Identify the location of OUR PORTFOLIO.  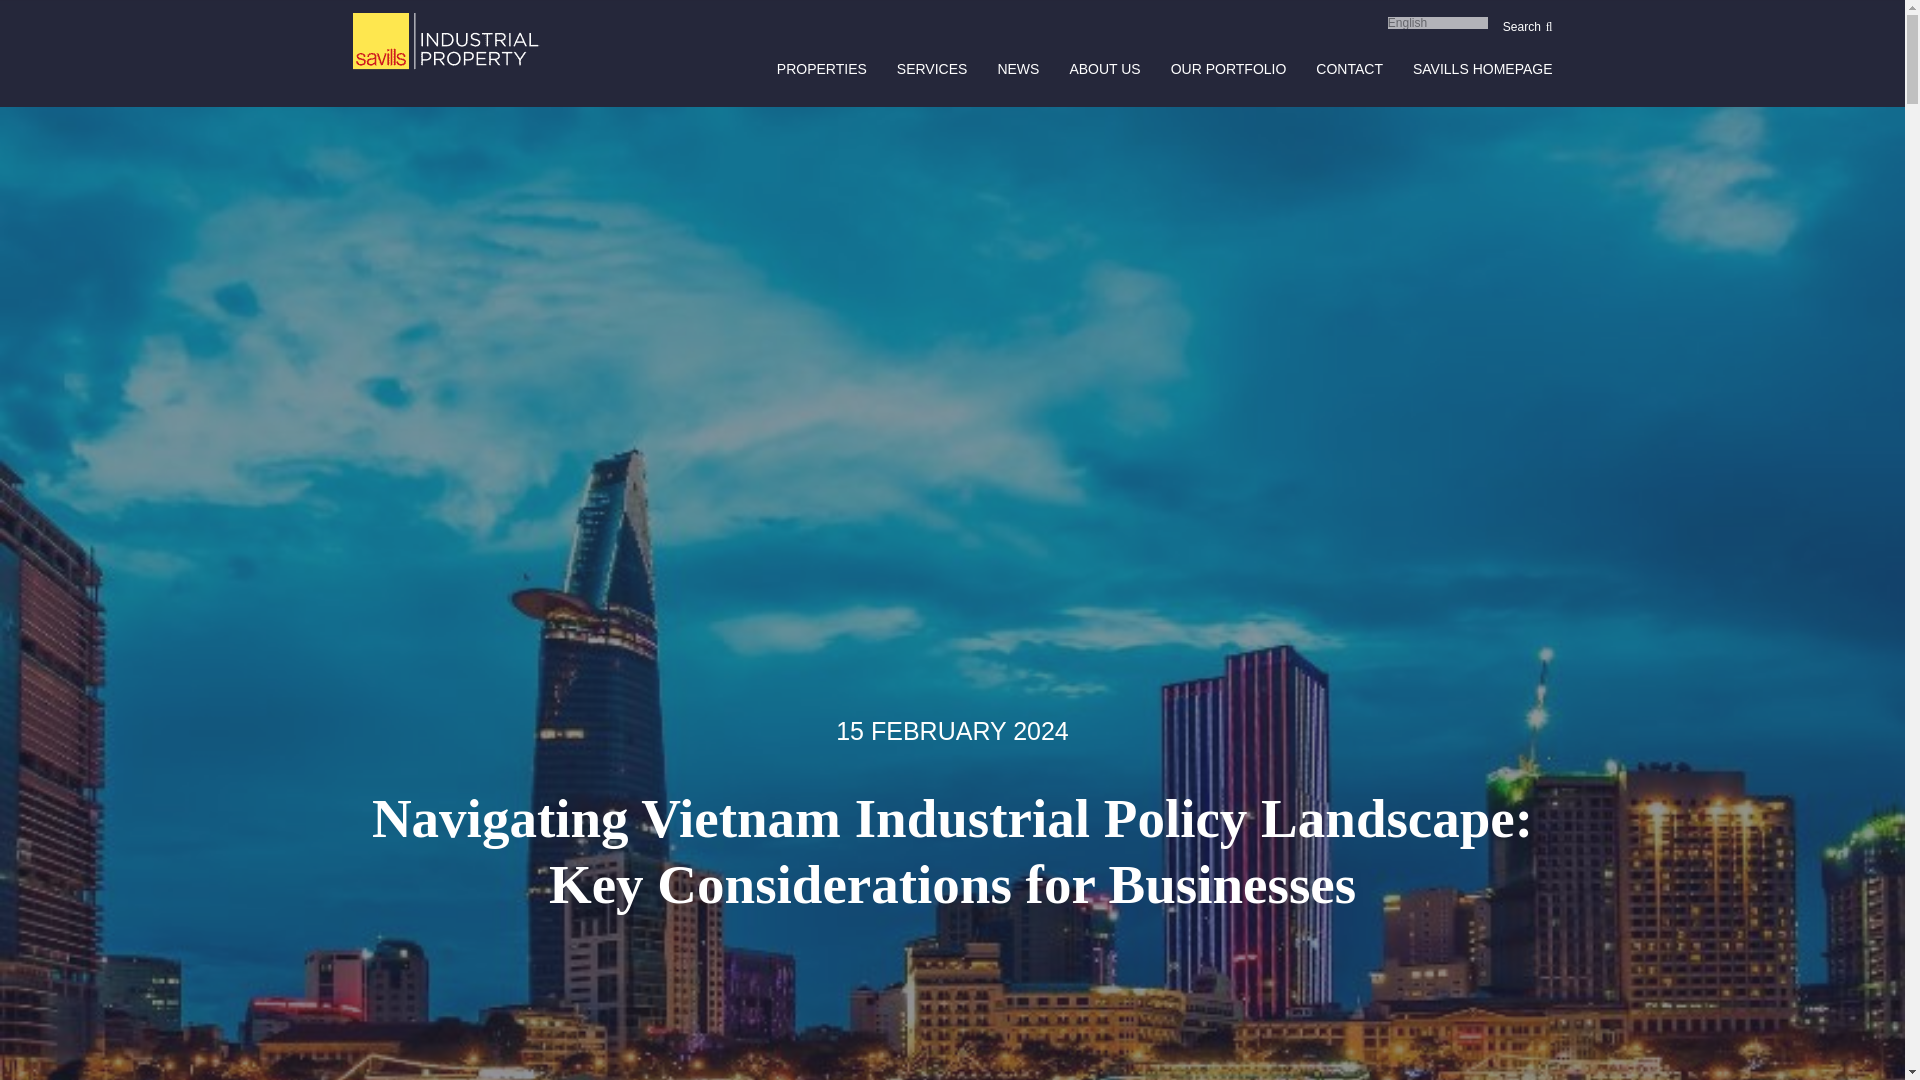
(1228, 68).